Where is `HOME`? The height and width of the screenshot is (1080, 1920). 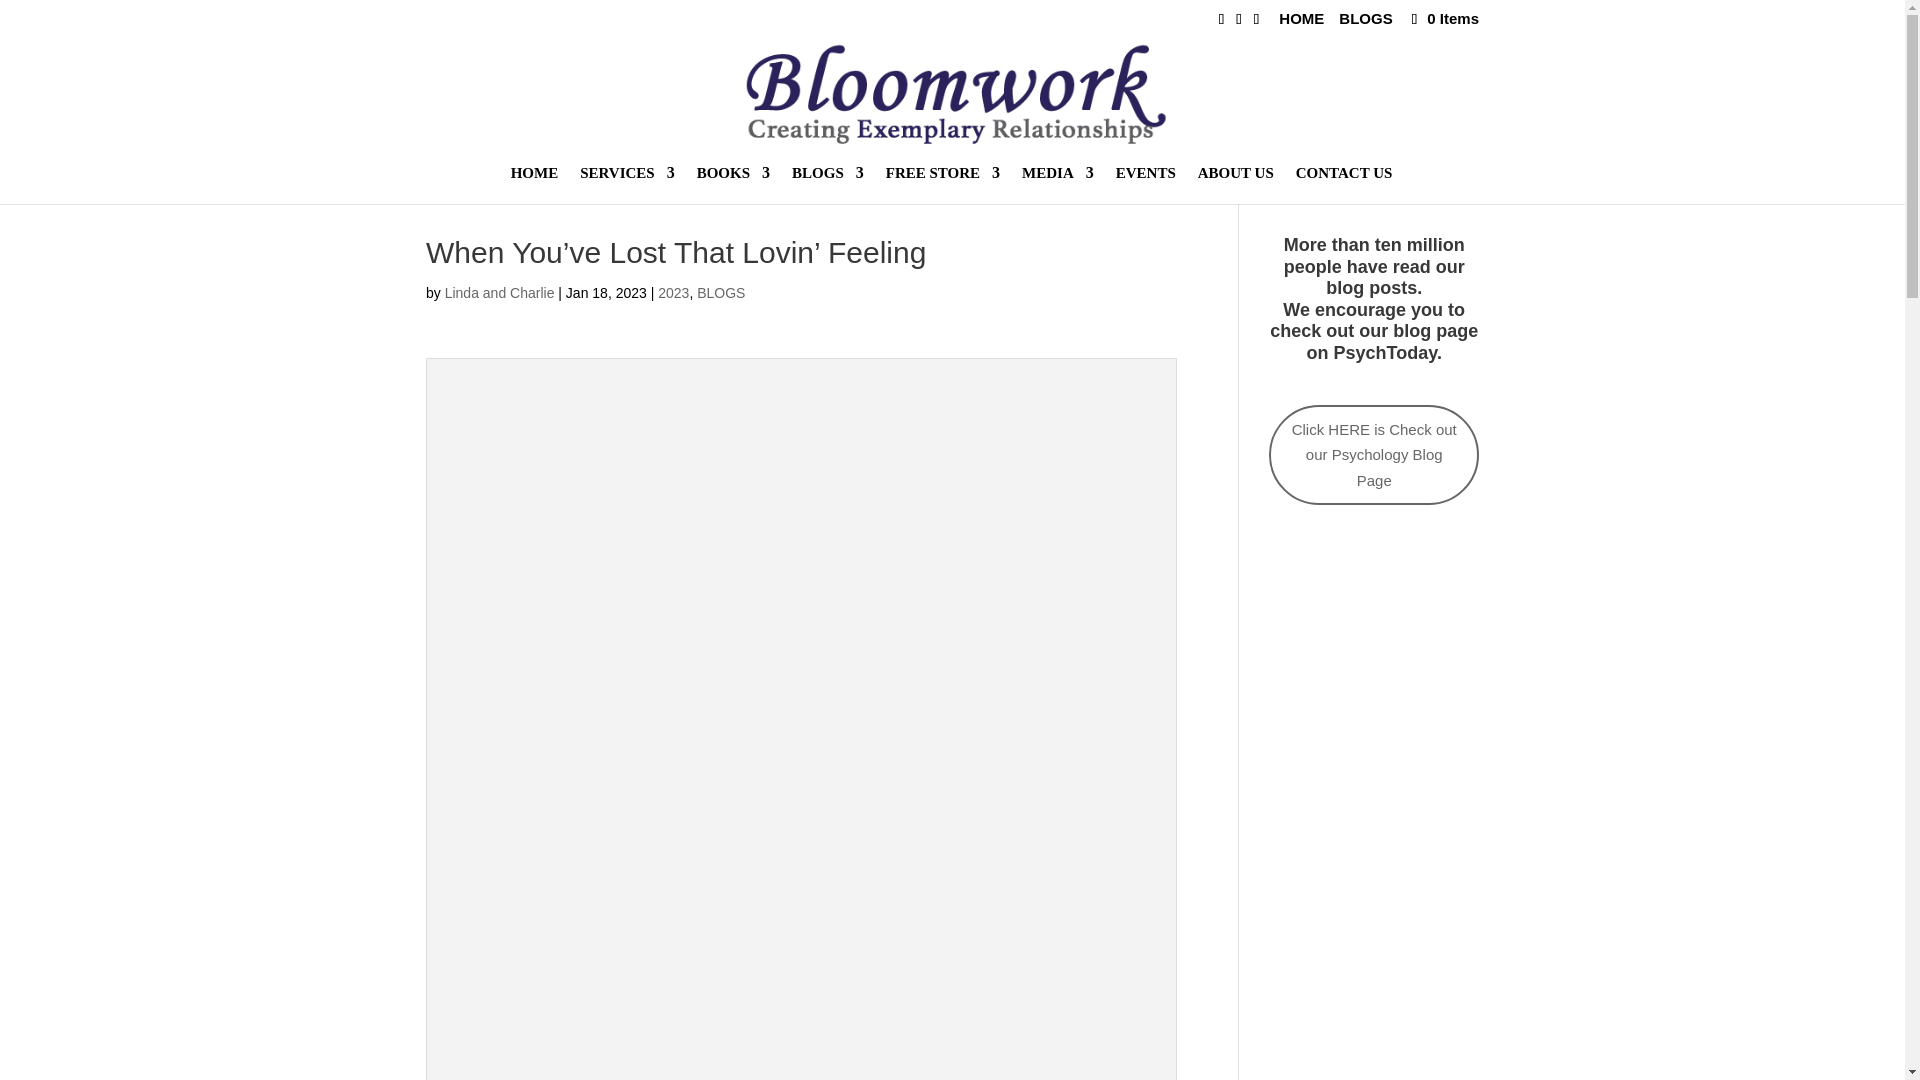 HOME is located at coordinates (534, 185).